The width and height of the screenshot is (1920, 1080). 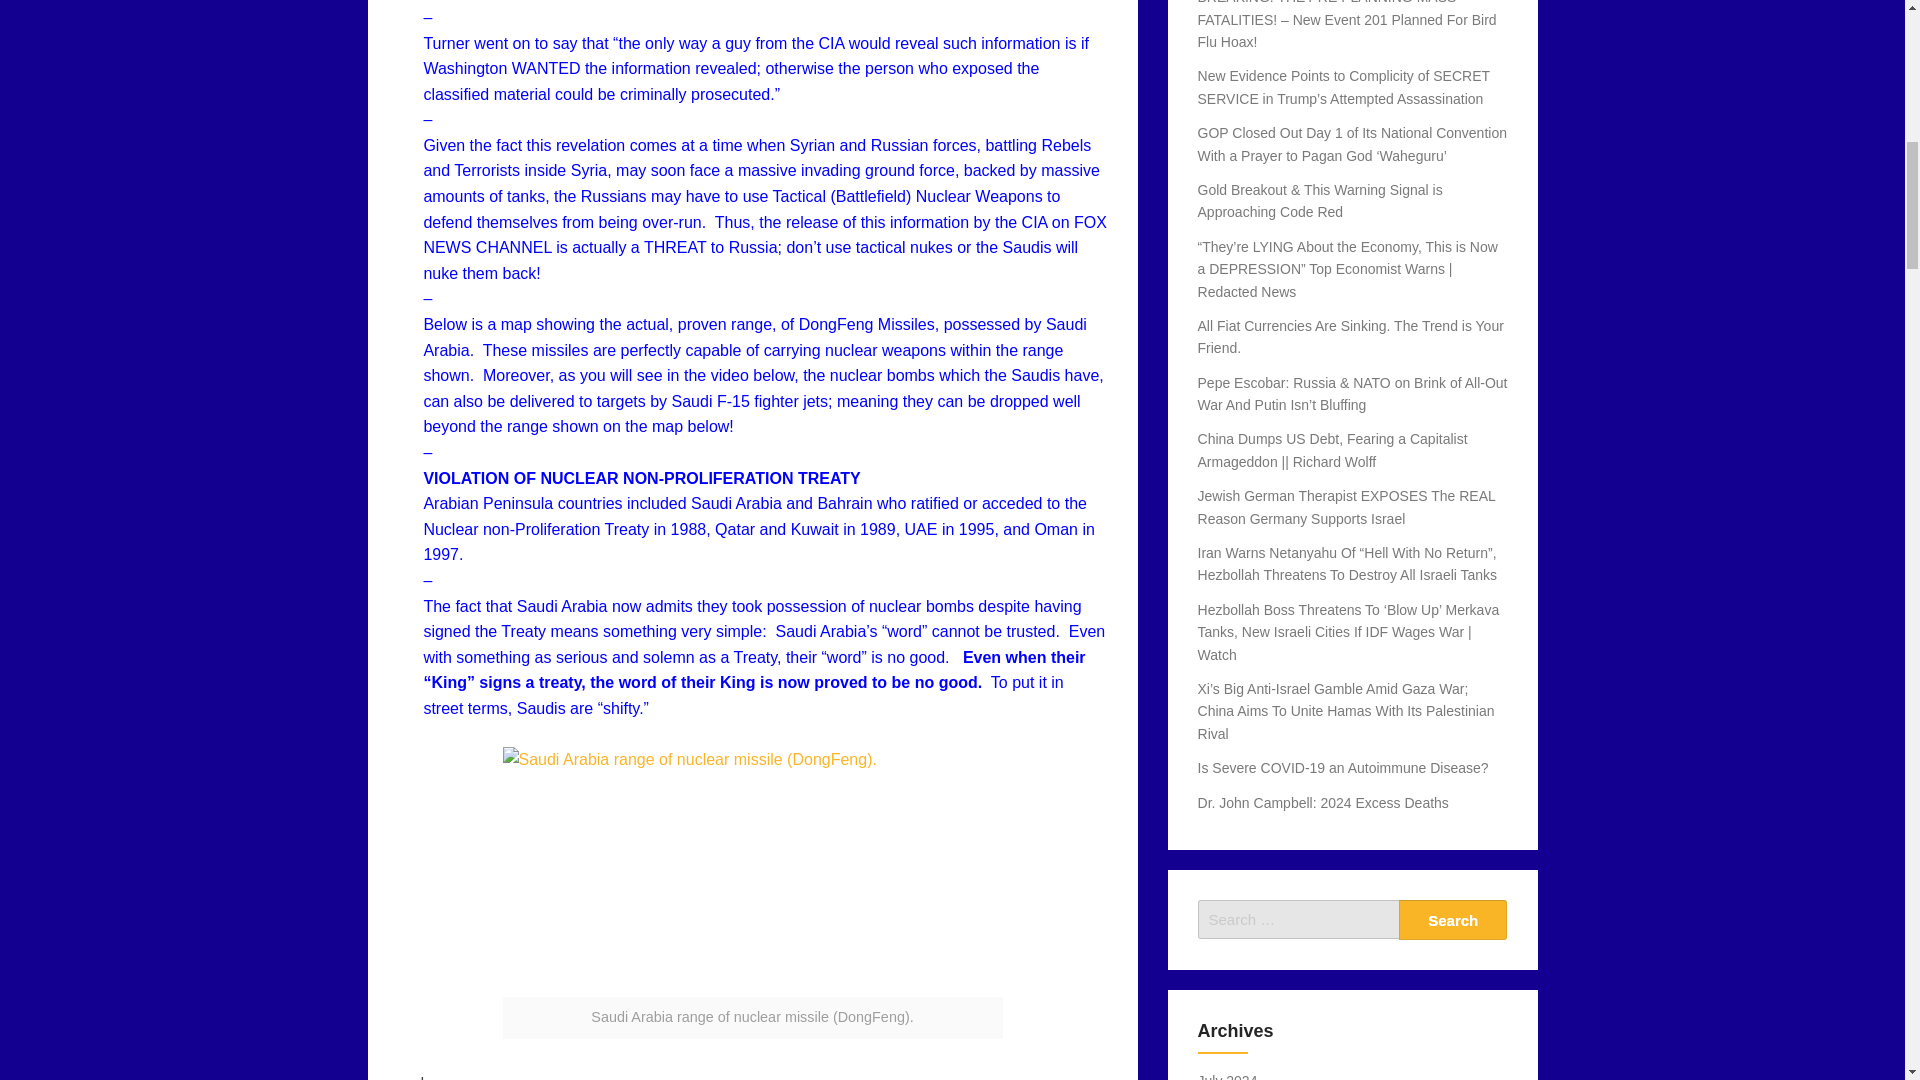 What do you see at coordinates (1344, 768) in the screenshot?
I see `Is Severe COVID-19 an Autoimmune Disease?` at bounding box center [1344, 768].